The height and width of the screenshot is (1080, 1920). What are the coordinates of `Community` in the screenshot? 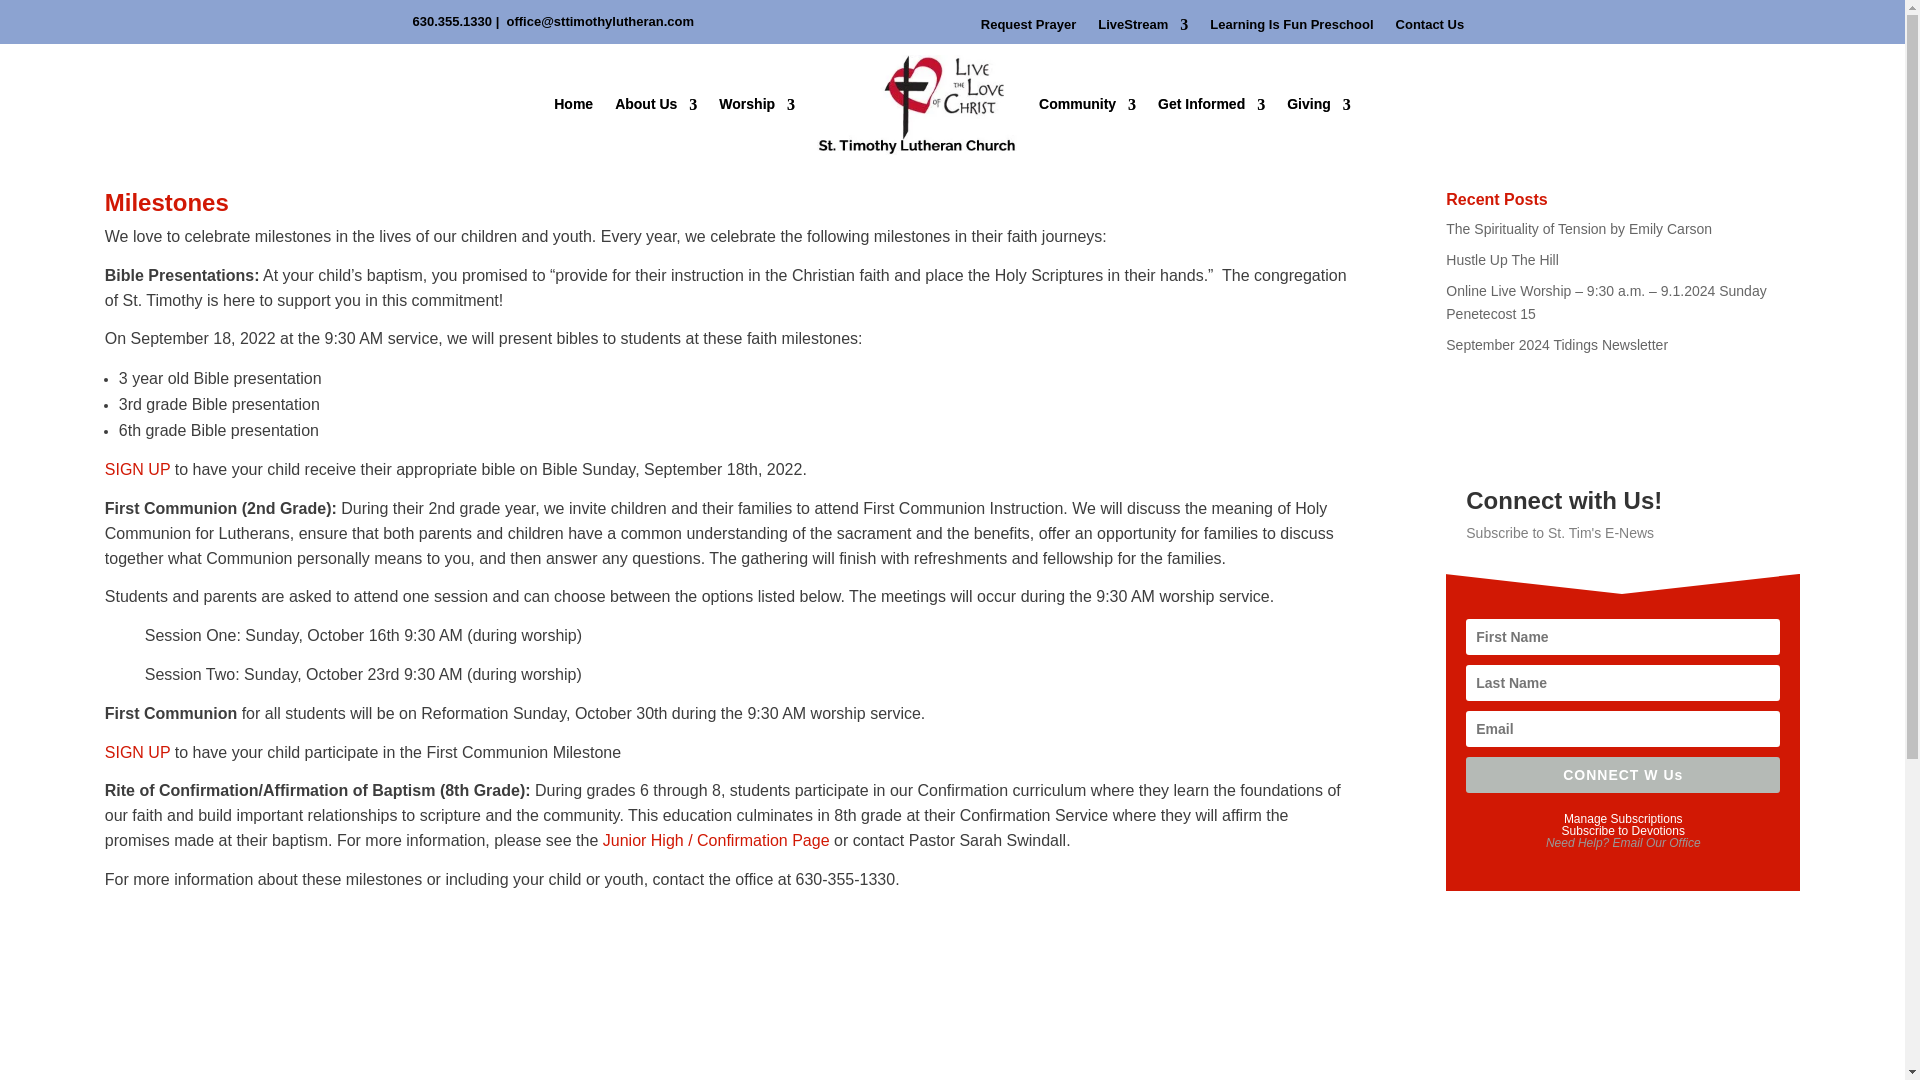 It's located at (1087, 105).